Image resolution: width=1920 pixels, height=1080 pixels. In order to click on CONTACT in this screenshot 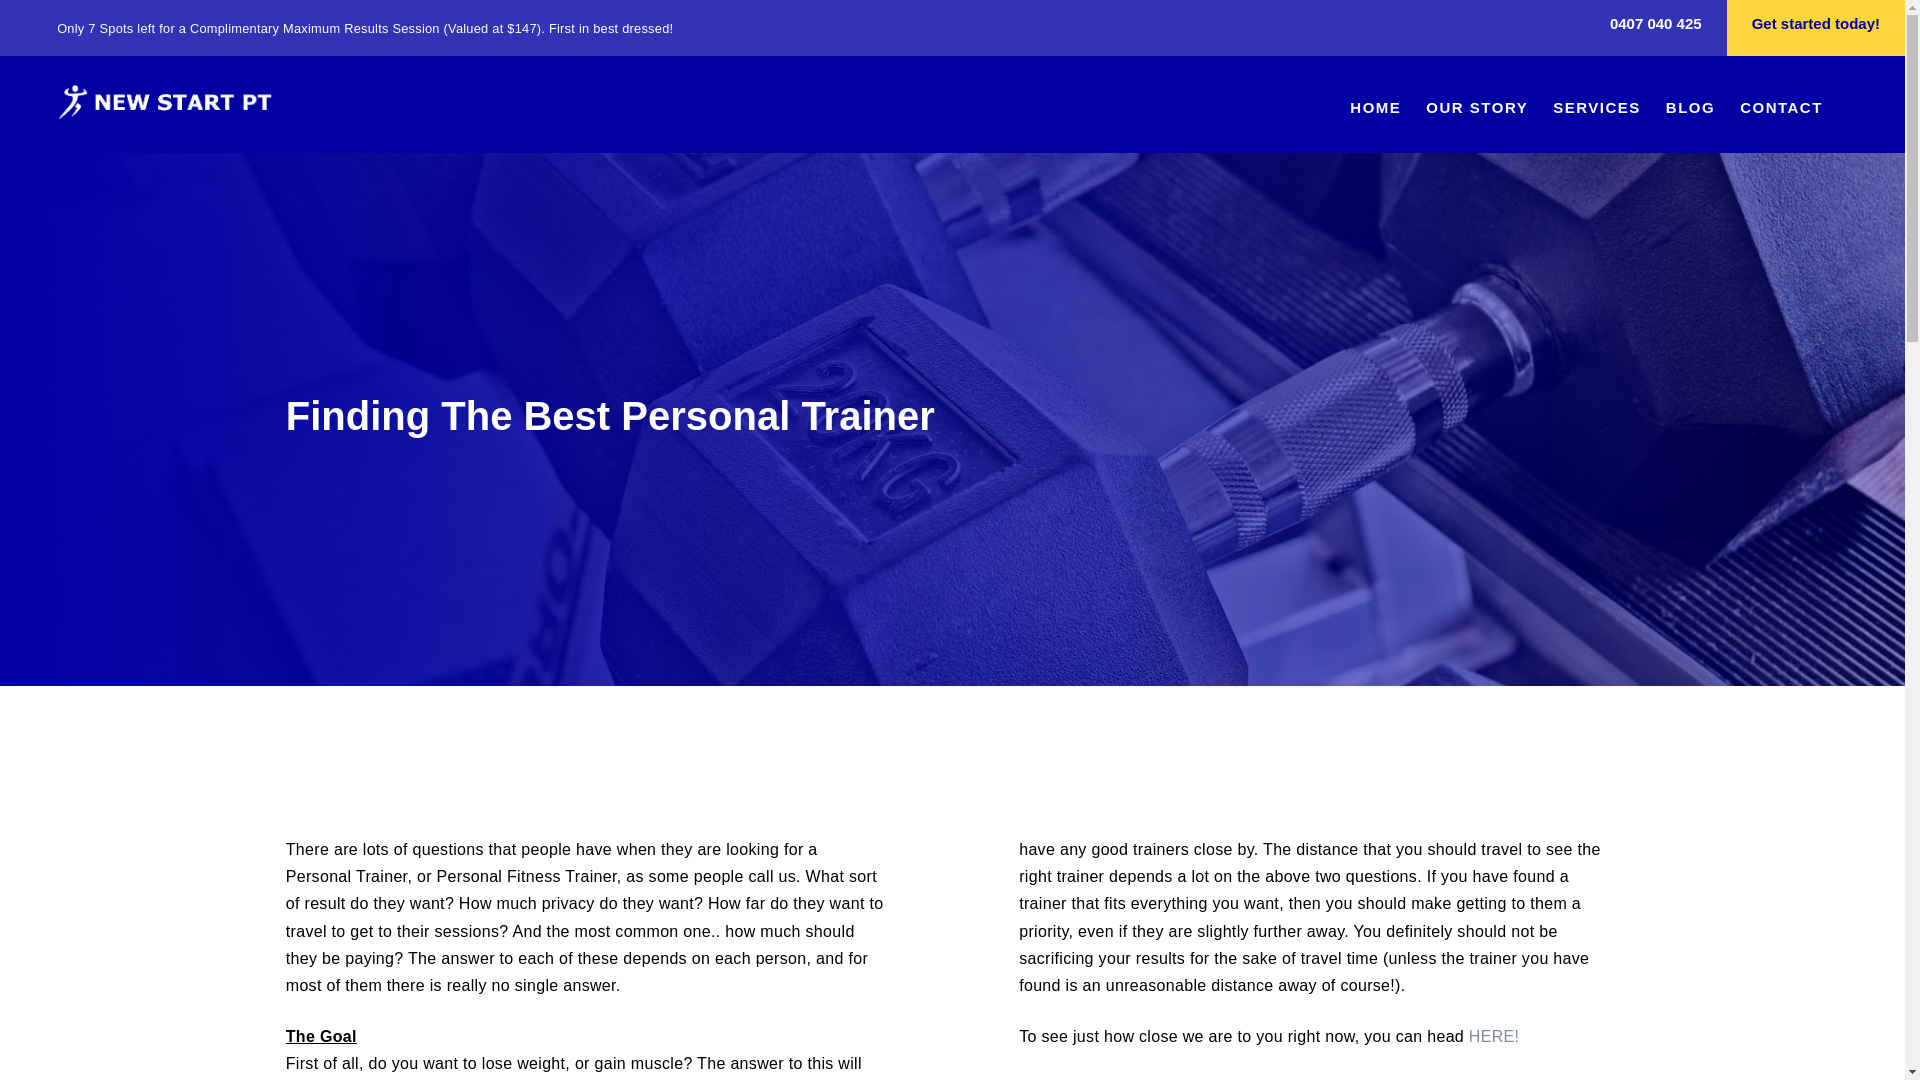, I will do `click(1782, 112)`.